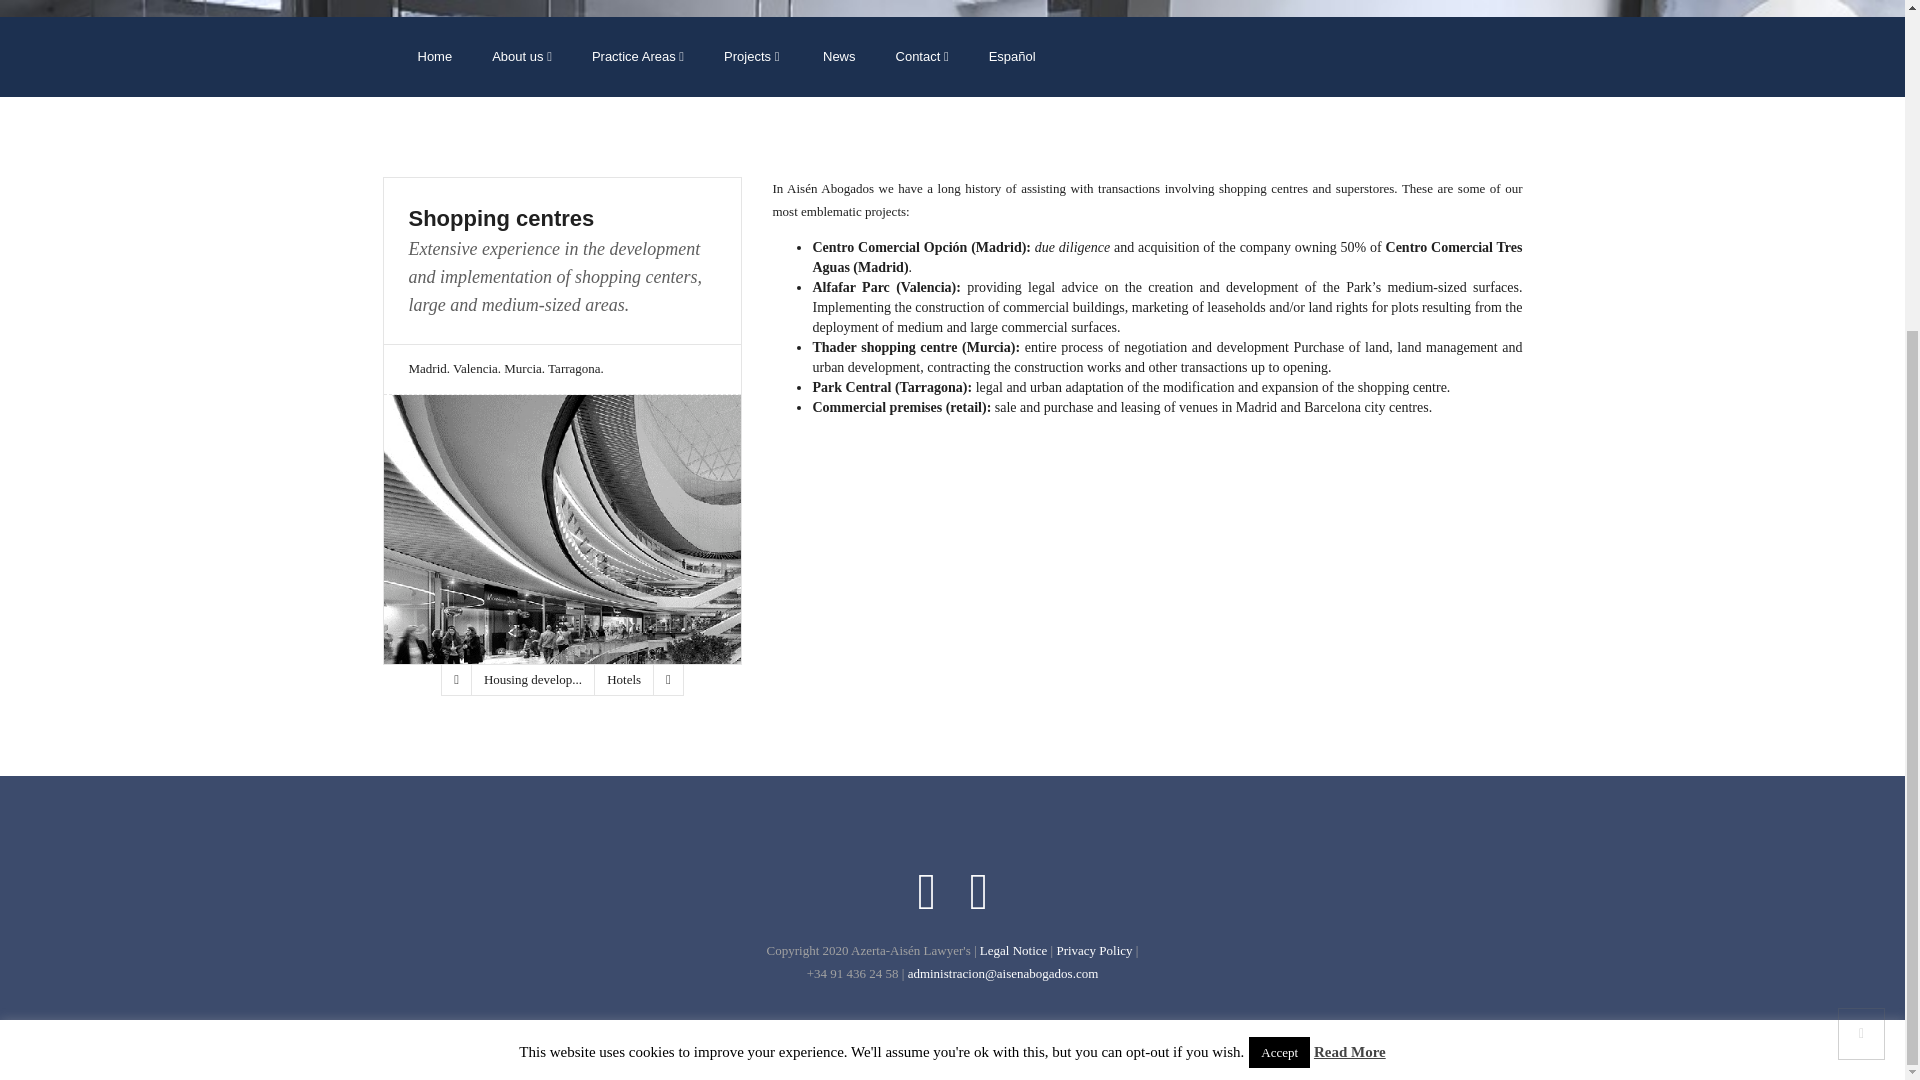 The width and height of the screenshot is (1920, 1080). What do you see at coordinates (562, 219) in the screenshot?
I see `Shopping centres` at bounding box center [562, 219].